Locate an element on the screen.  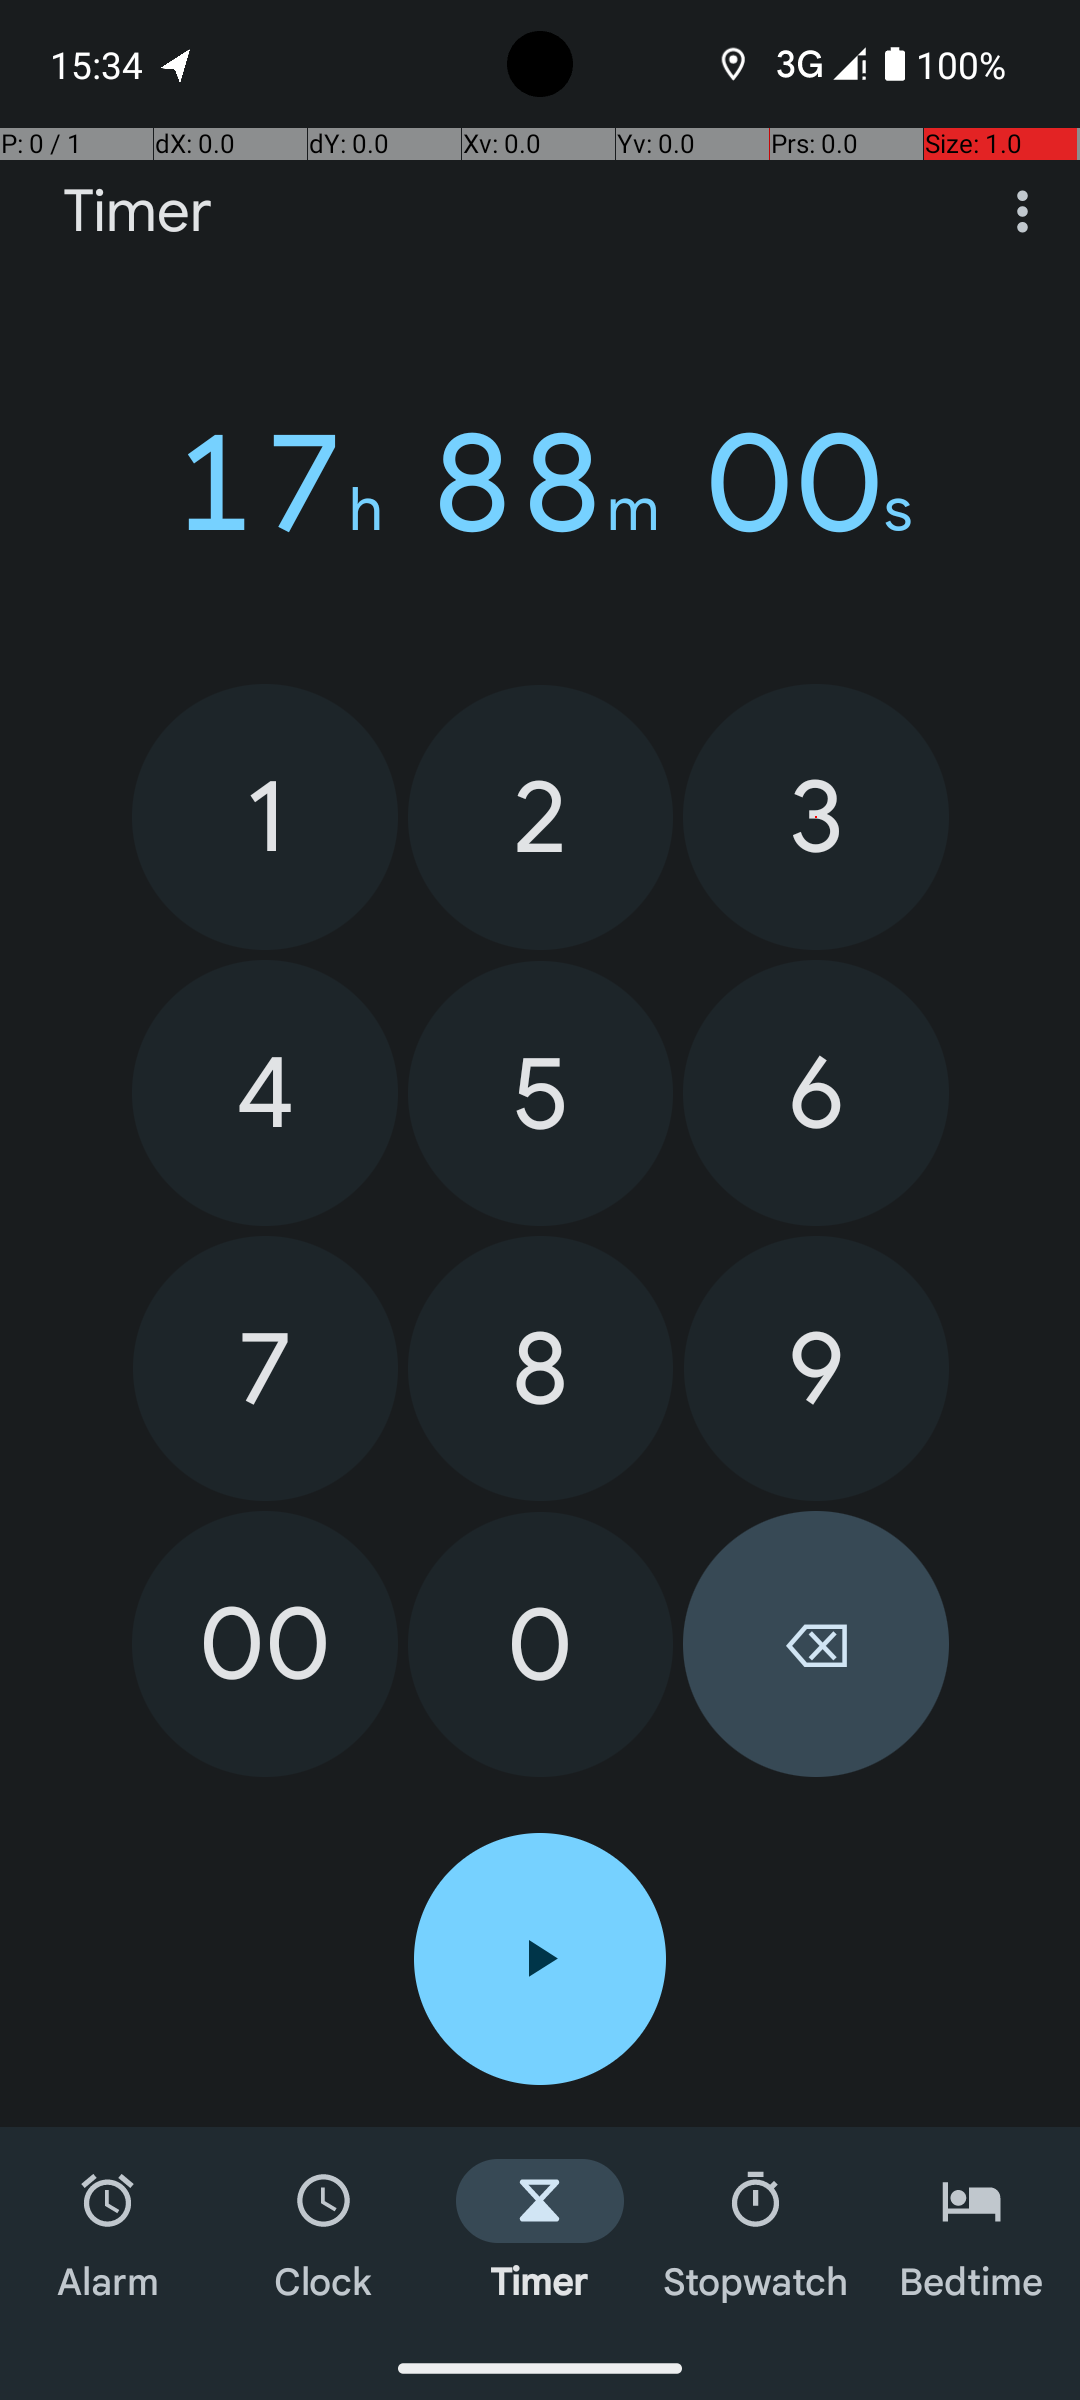
17h 88m 00s is located at coordinates (540, 483).